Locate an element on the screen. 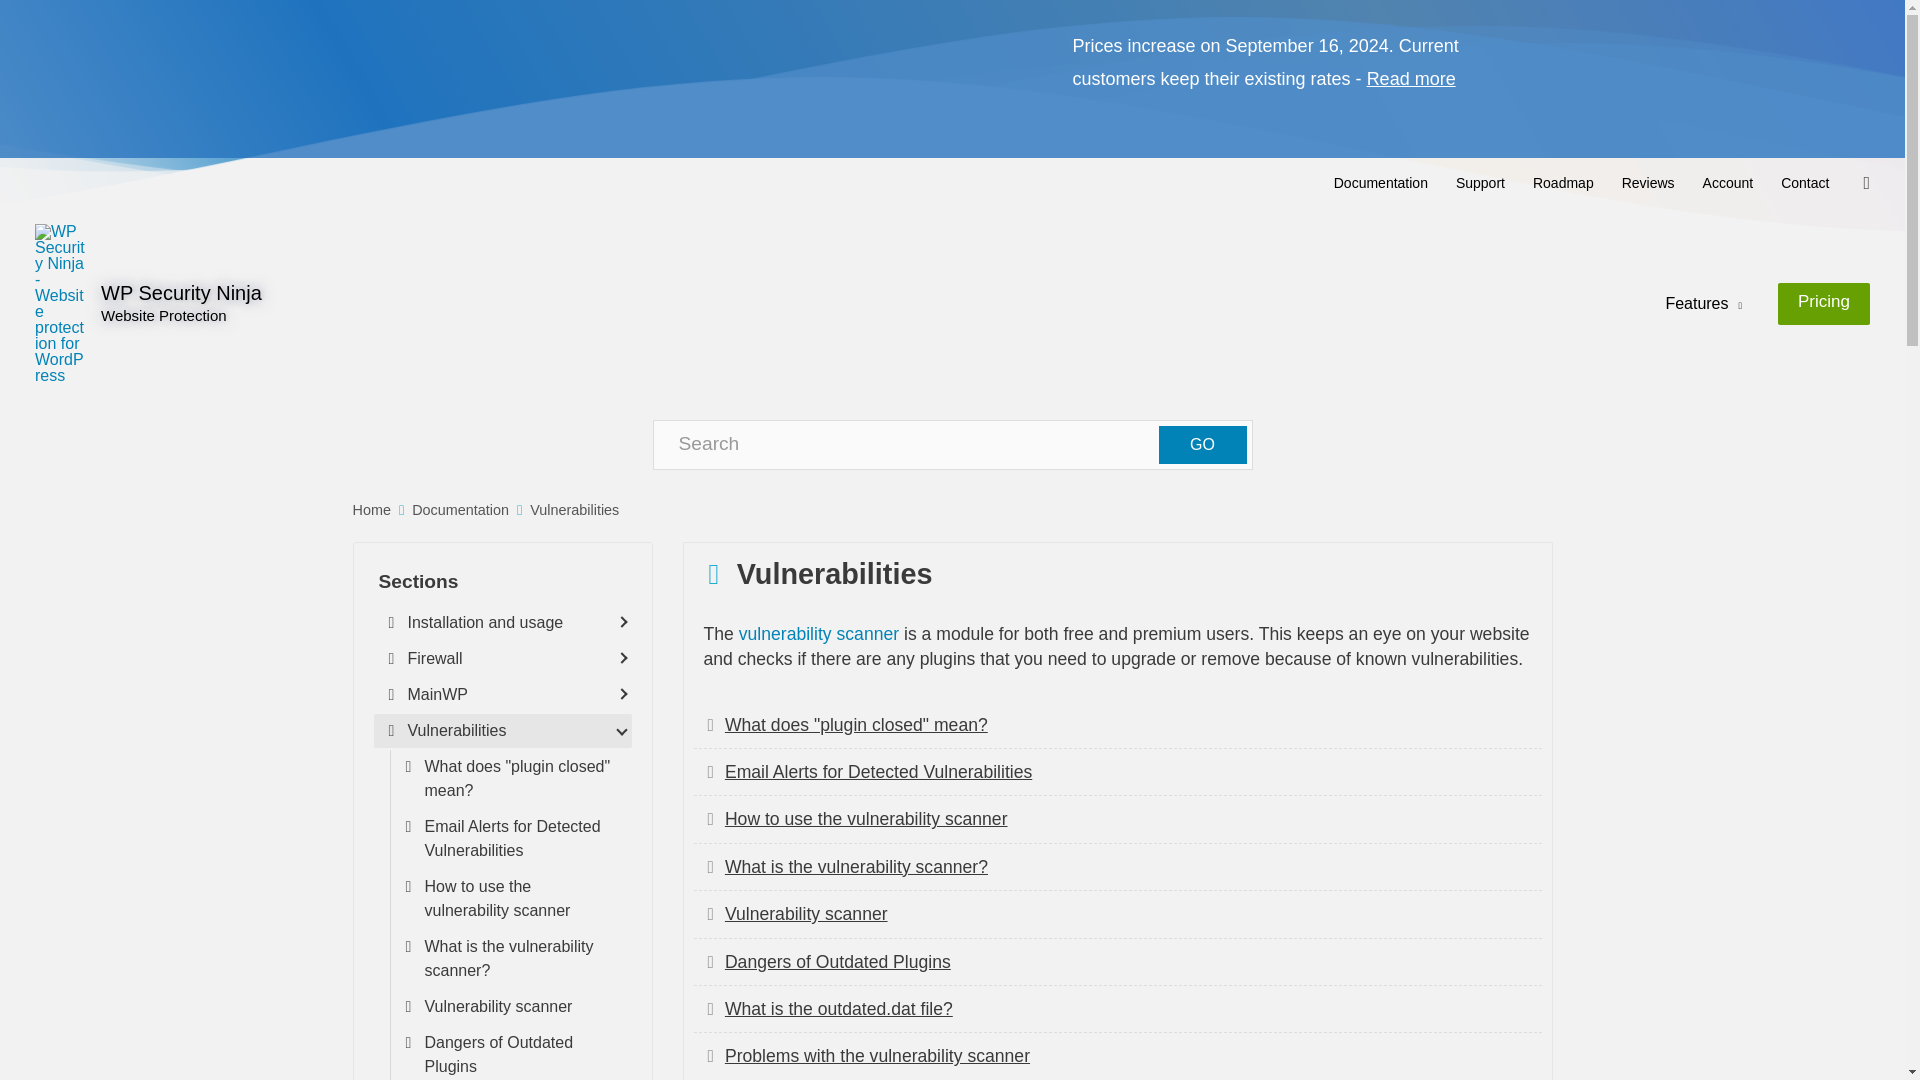  What is the vulnerability scanner? is located at coordinates (856, 866).